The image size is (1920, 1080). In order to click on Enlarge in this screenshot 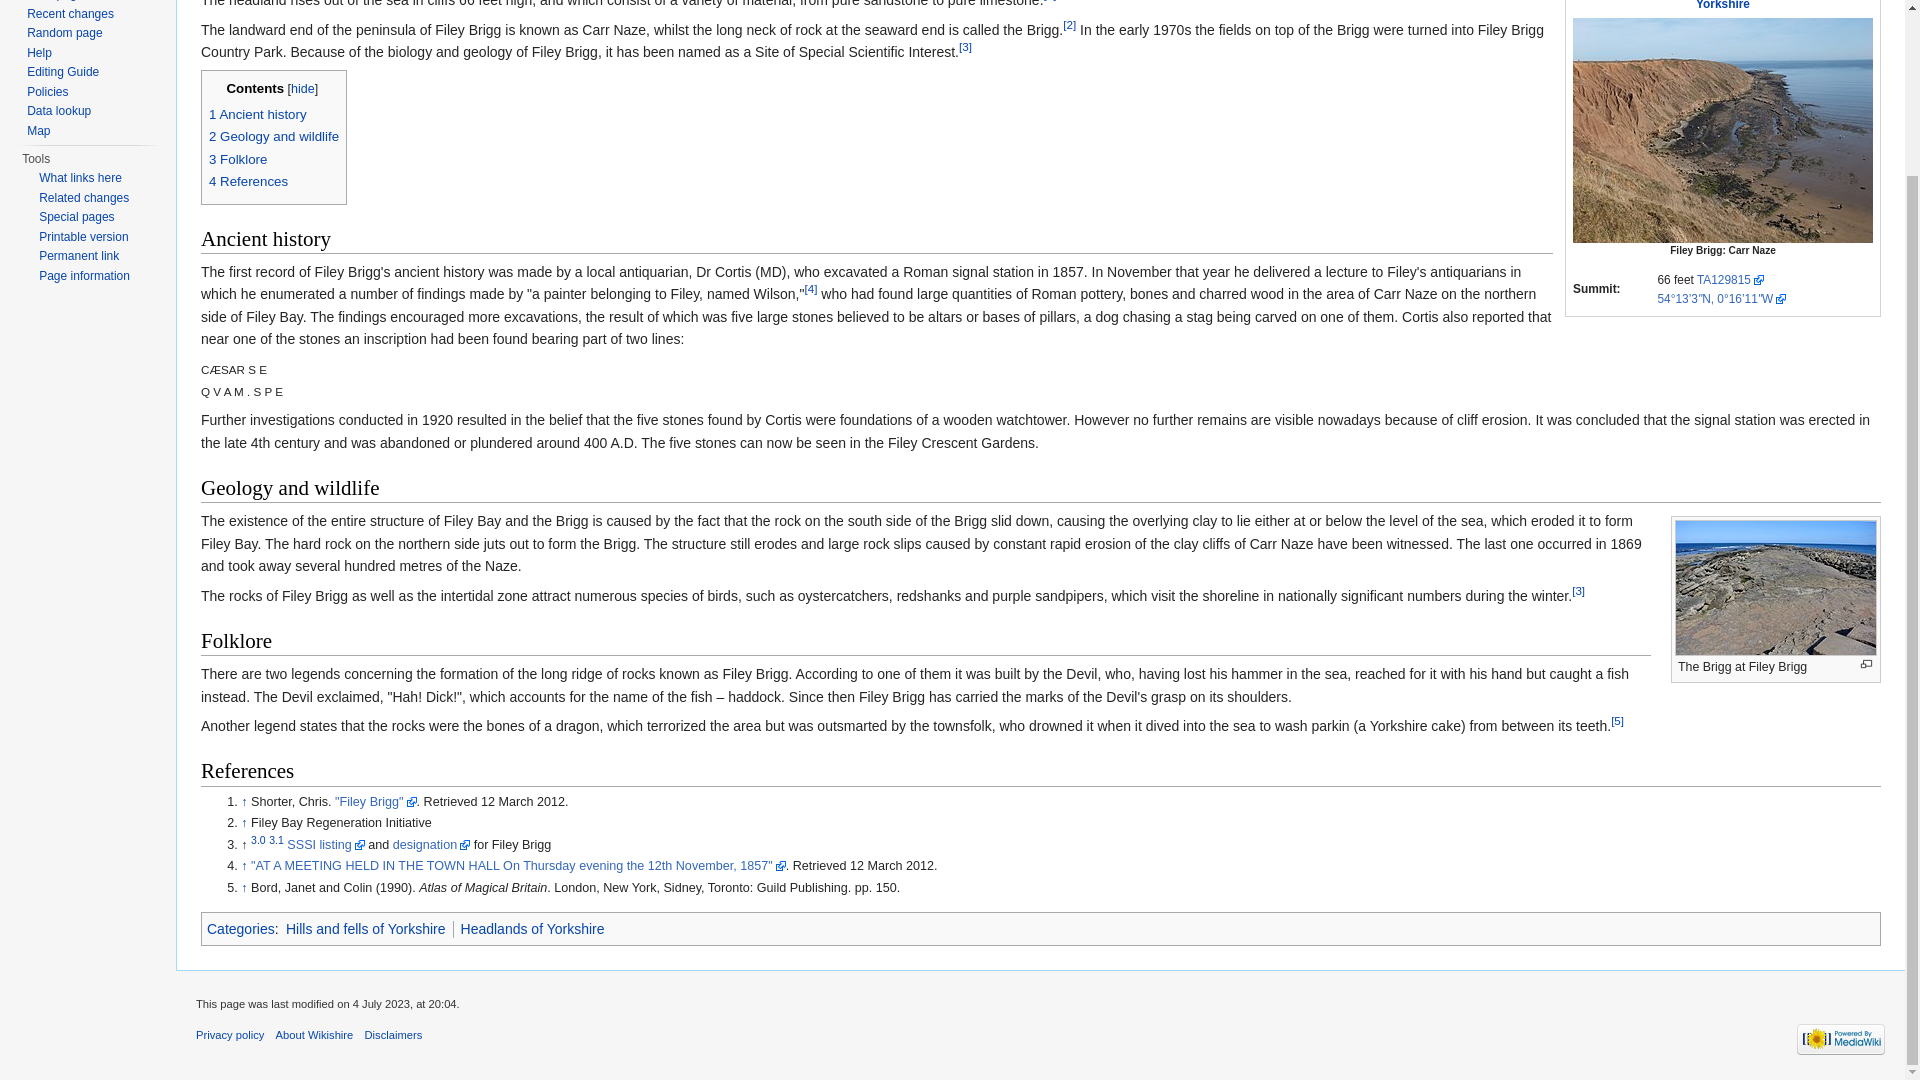, I will do `click(1866, 664)`.